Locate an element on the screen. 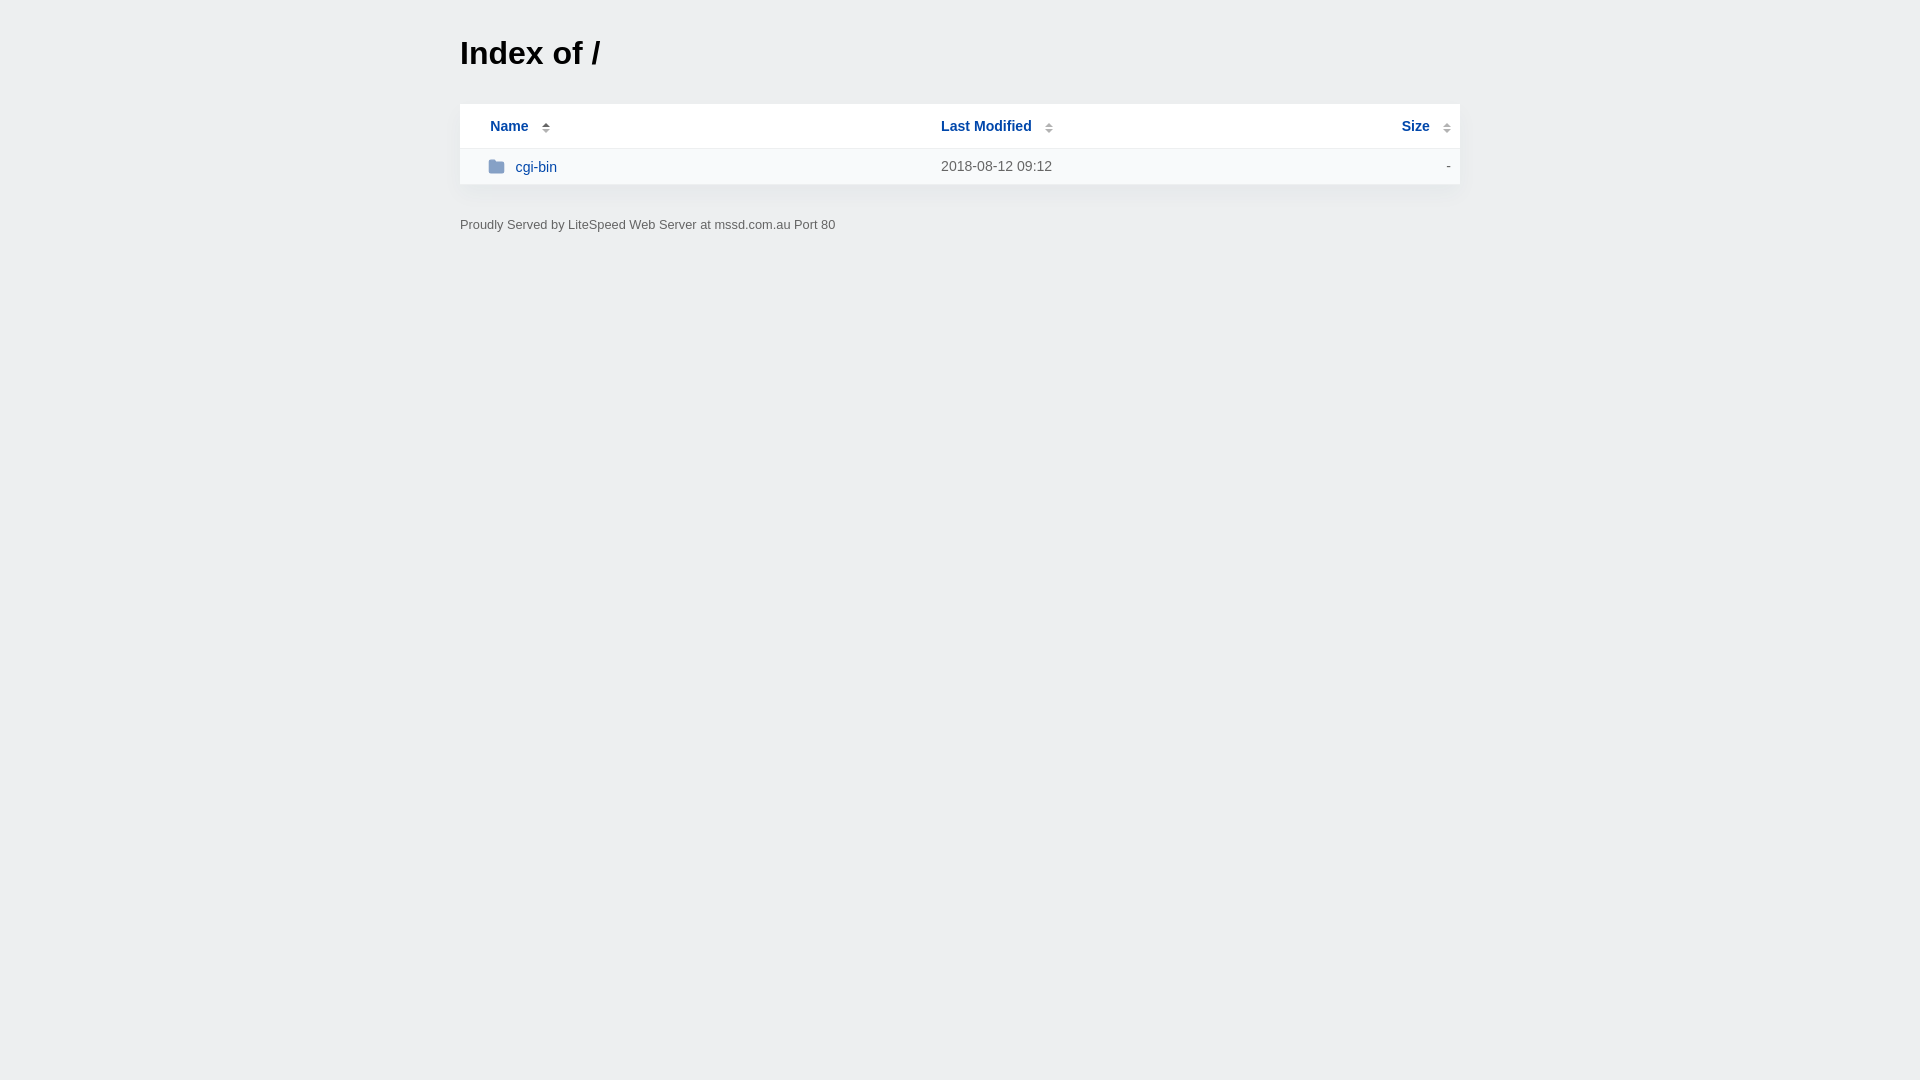 The image size is (1920, 1080). Size is located at coordinates (1426, 126).